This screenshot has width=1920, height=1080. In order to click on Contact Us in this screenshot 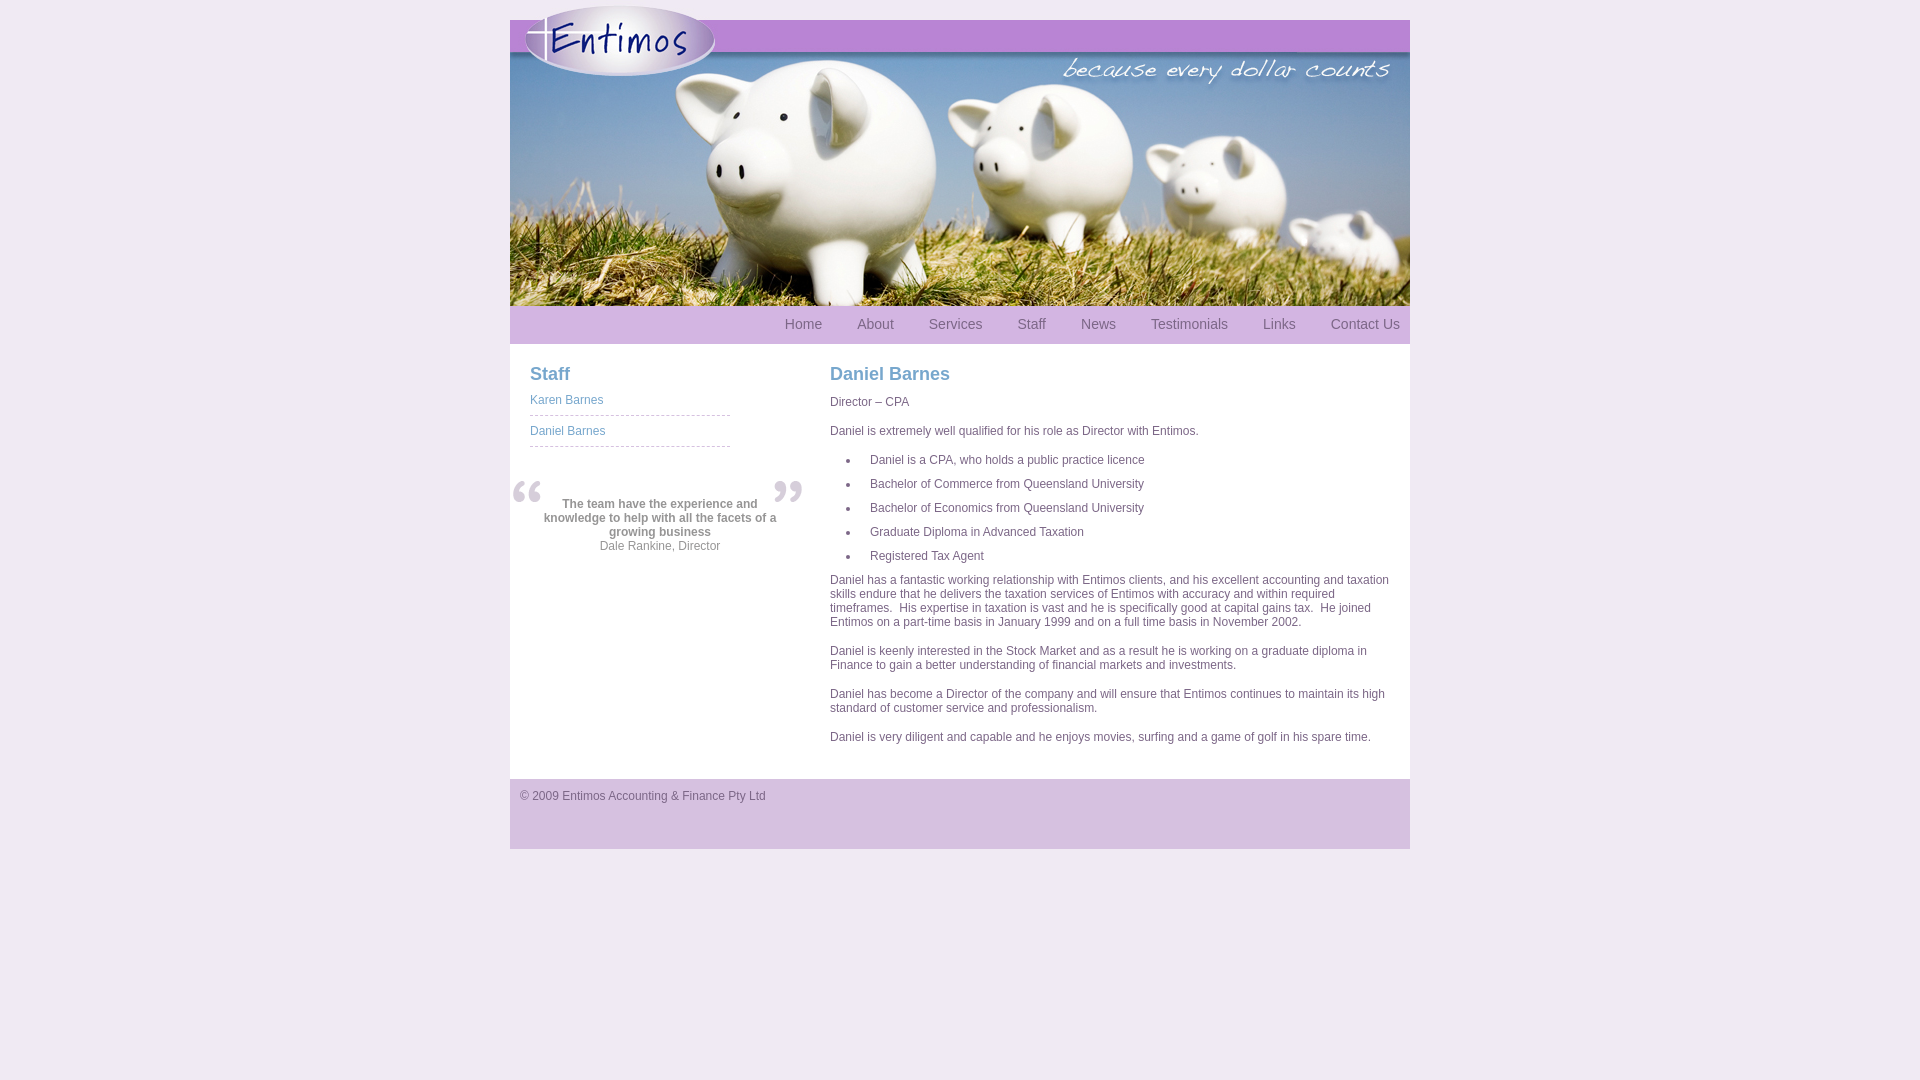, I will do `click(1366, 324)`.